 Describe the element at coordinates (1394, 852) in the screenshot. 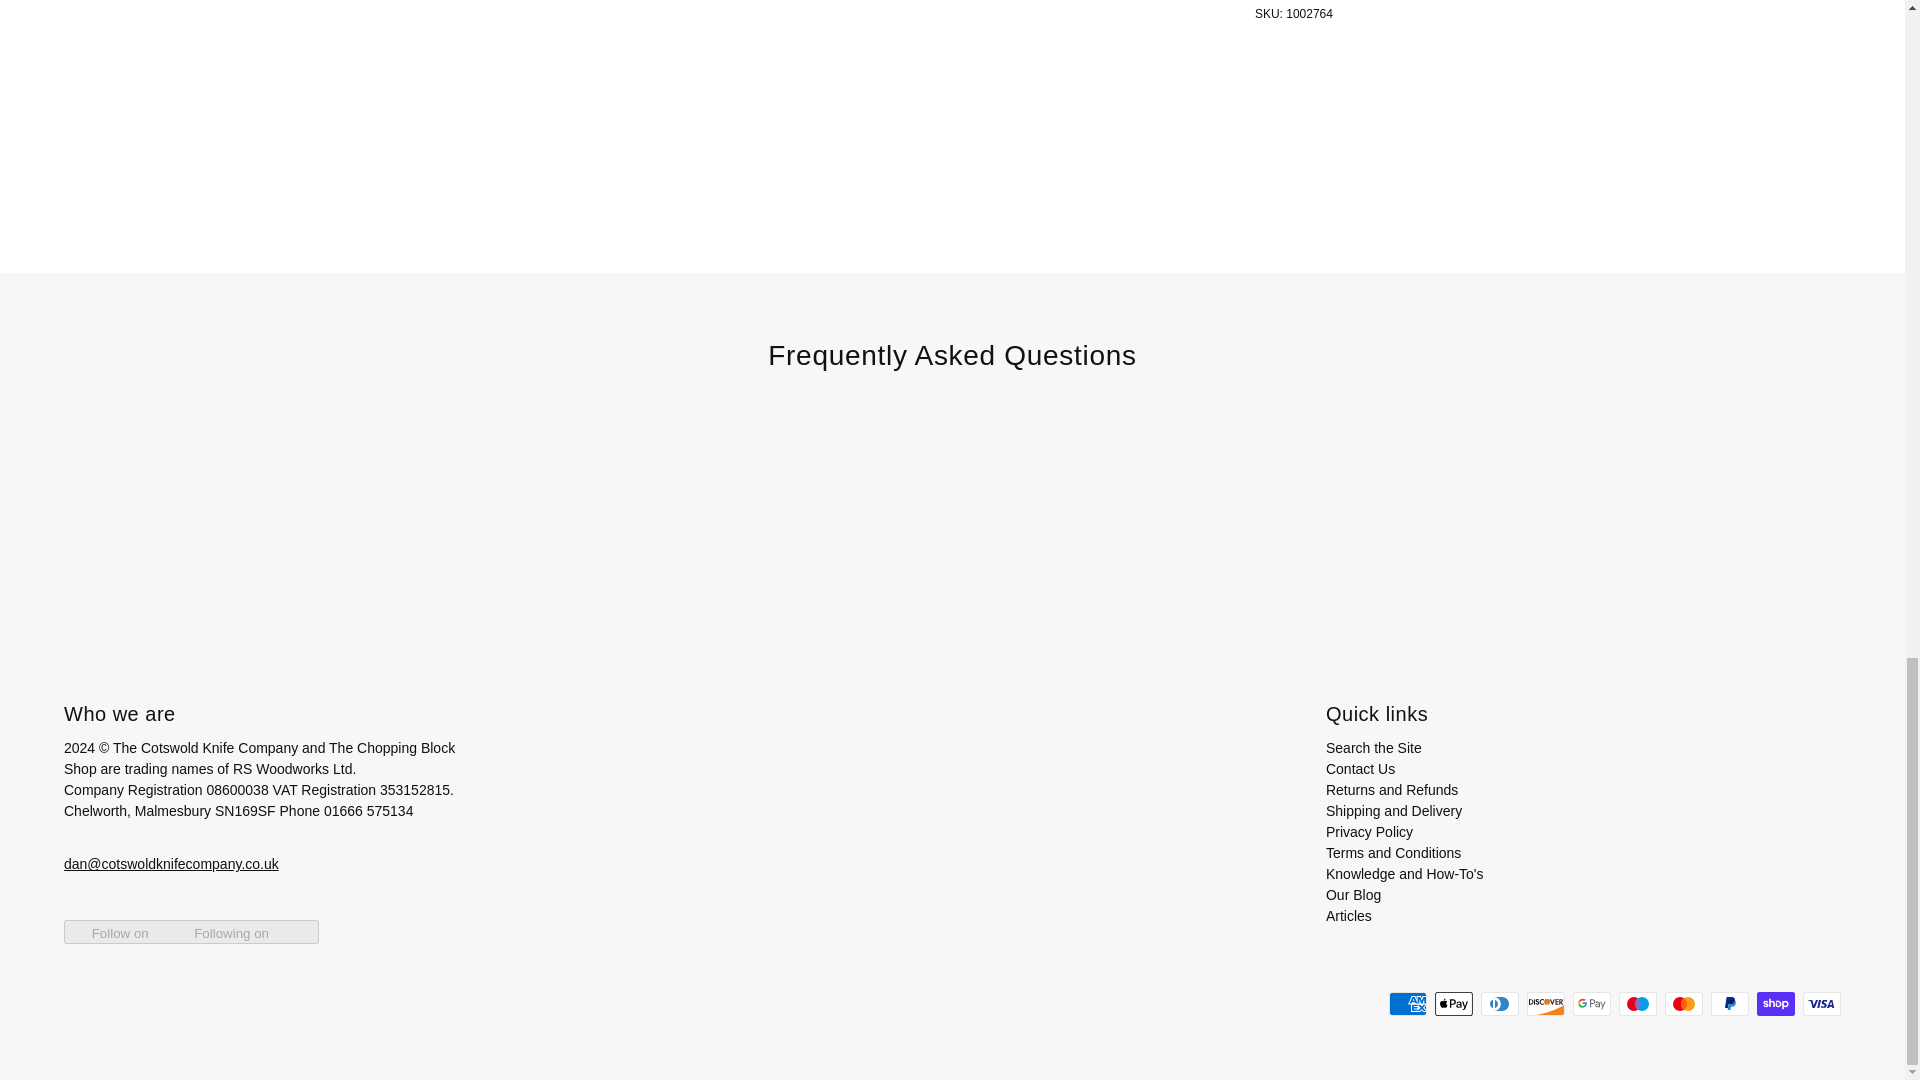

I see `Terms and Conditions` at that location.